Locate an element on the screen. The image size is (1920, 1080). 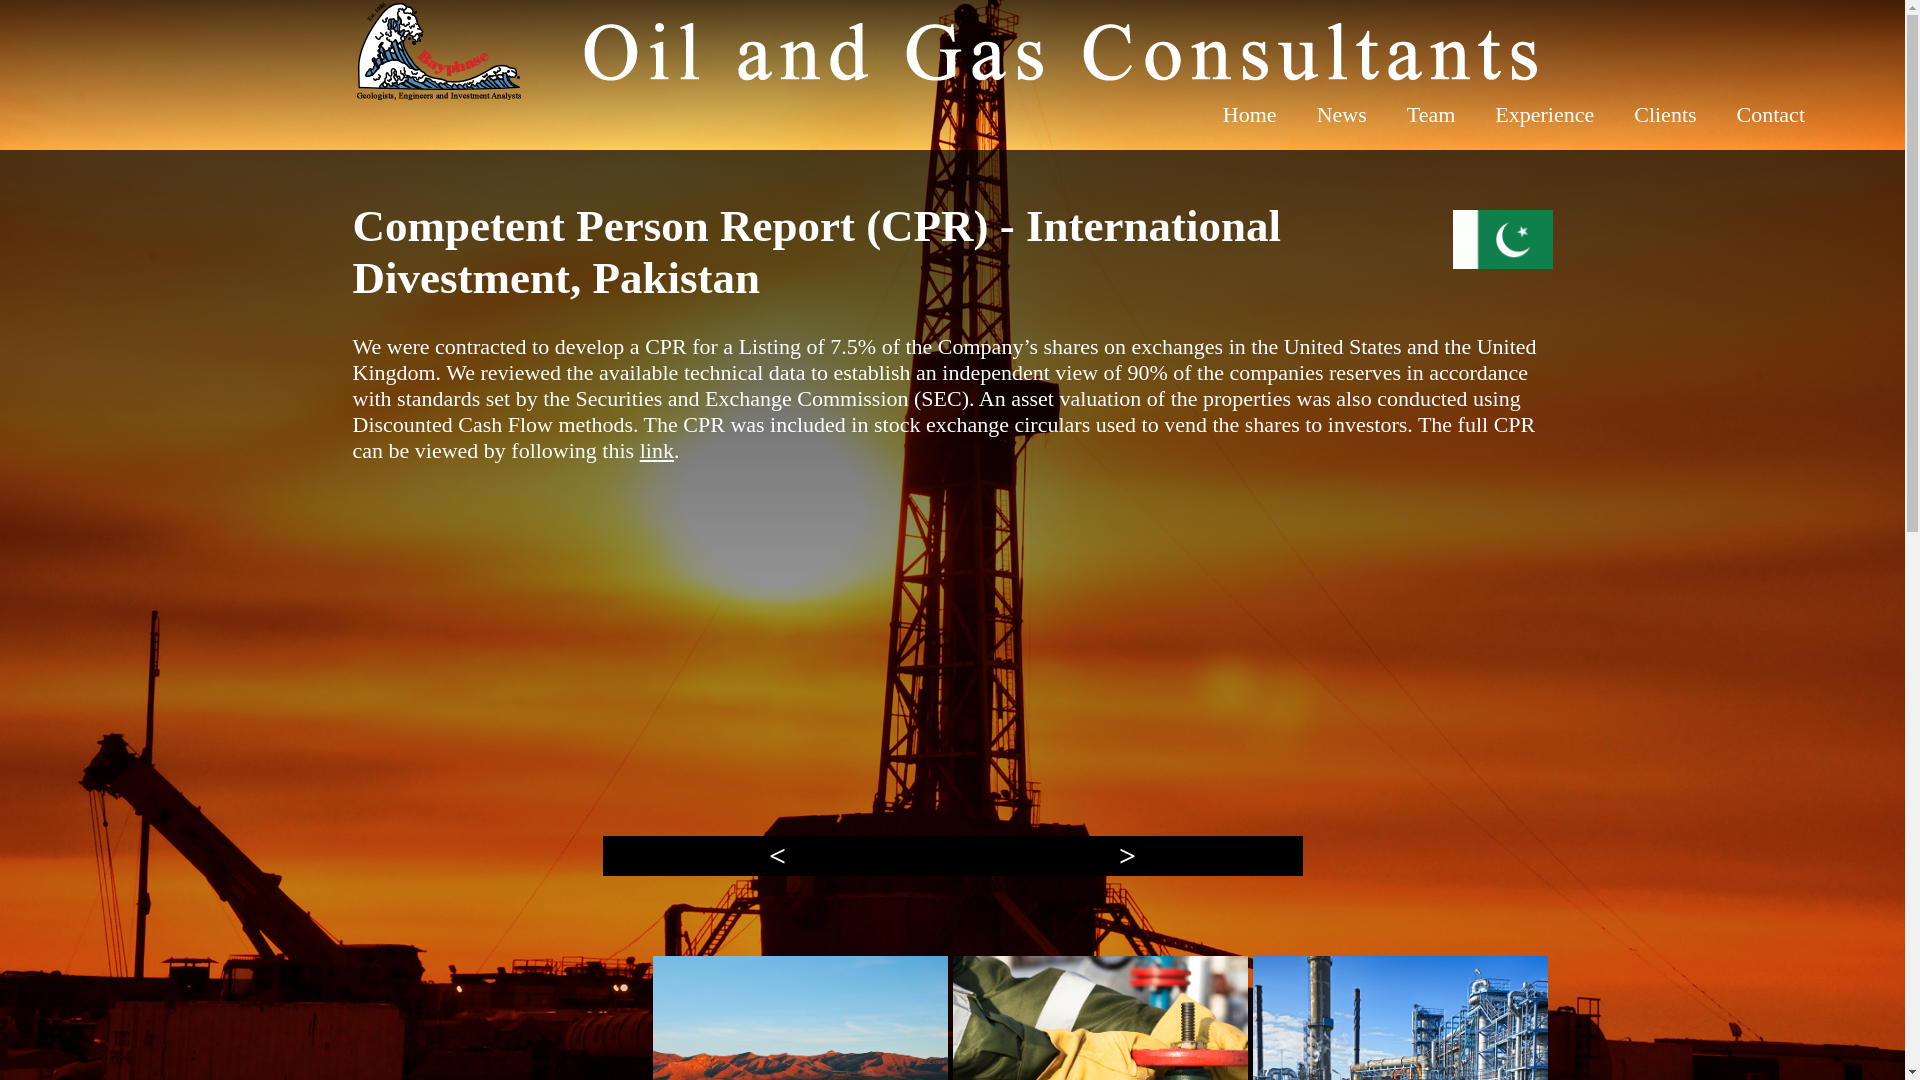
OGDCL CPR by Bayphase is located at coordinates (656, 450).